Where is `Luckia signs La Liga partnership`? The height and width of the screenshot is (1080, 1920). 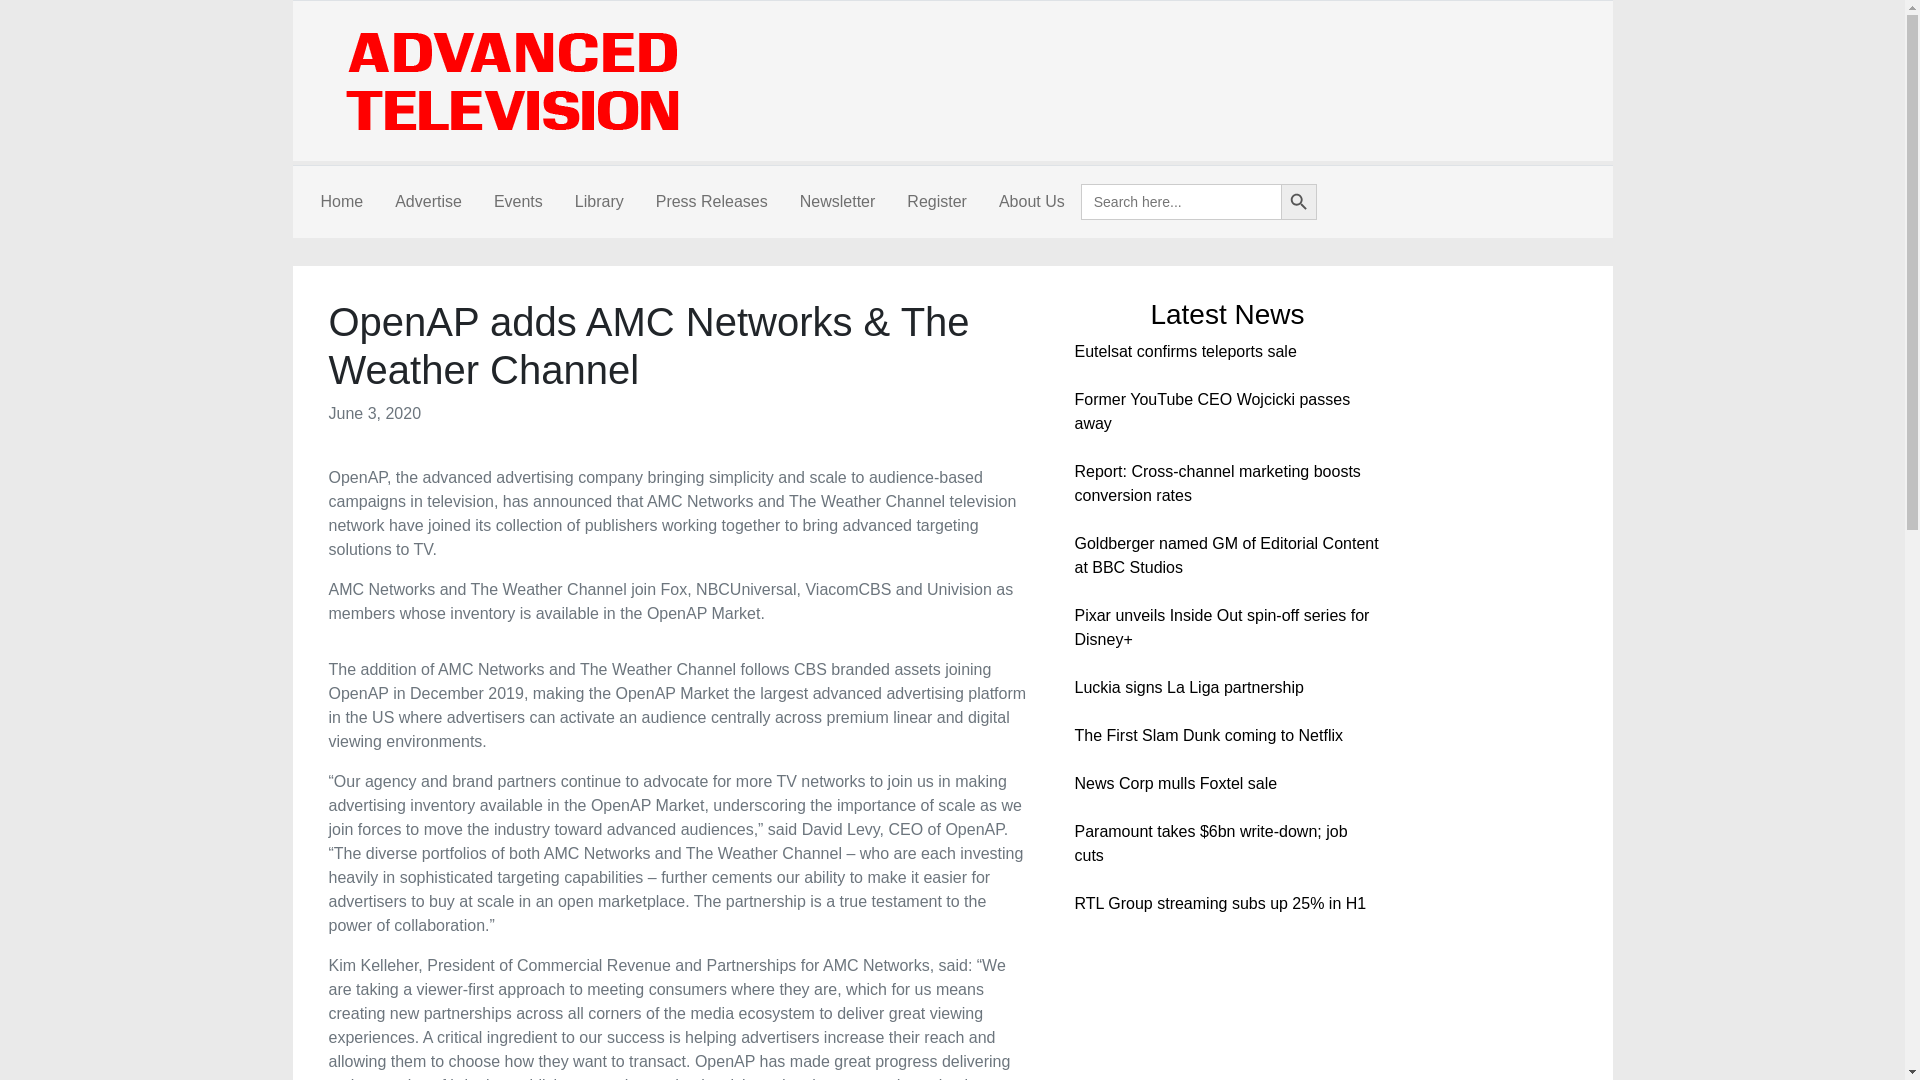
Luckia signs La Liga partnership is located at coordinates (1188, 687).